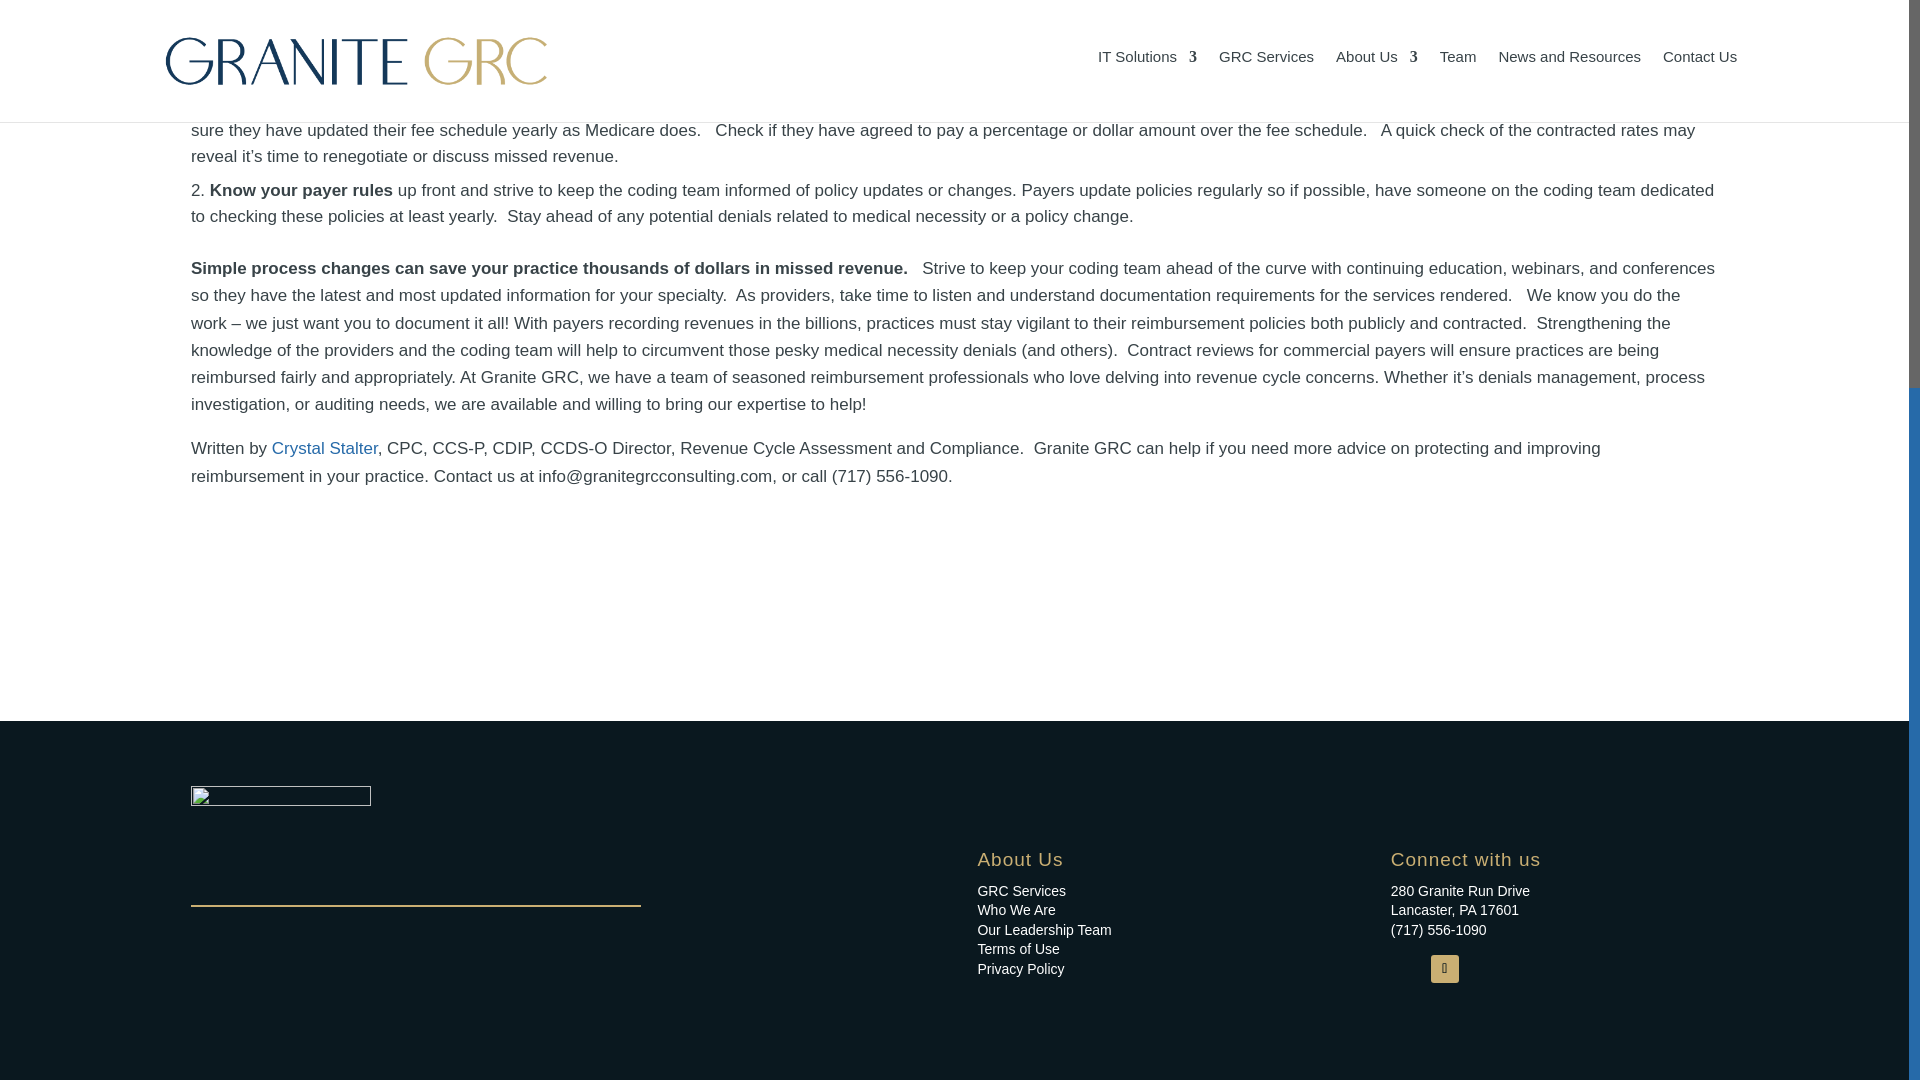 The width and height of the screenshot is (1920, 1080). Describe the element at coordinates (1021, 890) in the screenshot. I see `GRC Services` at that location.